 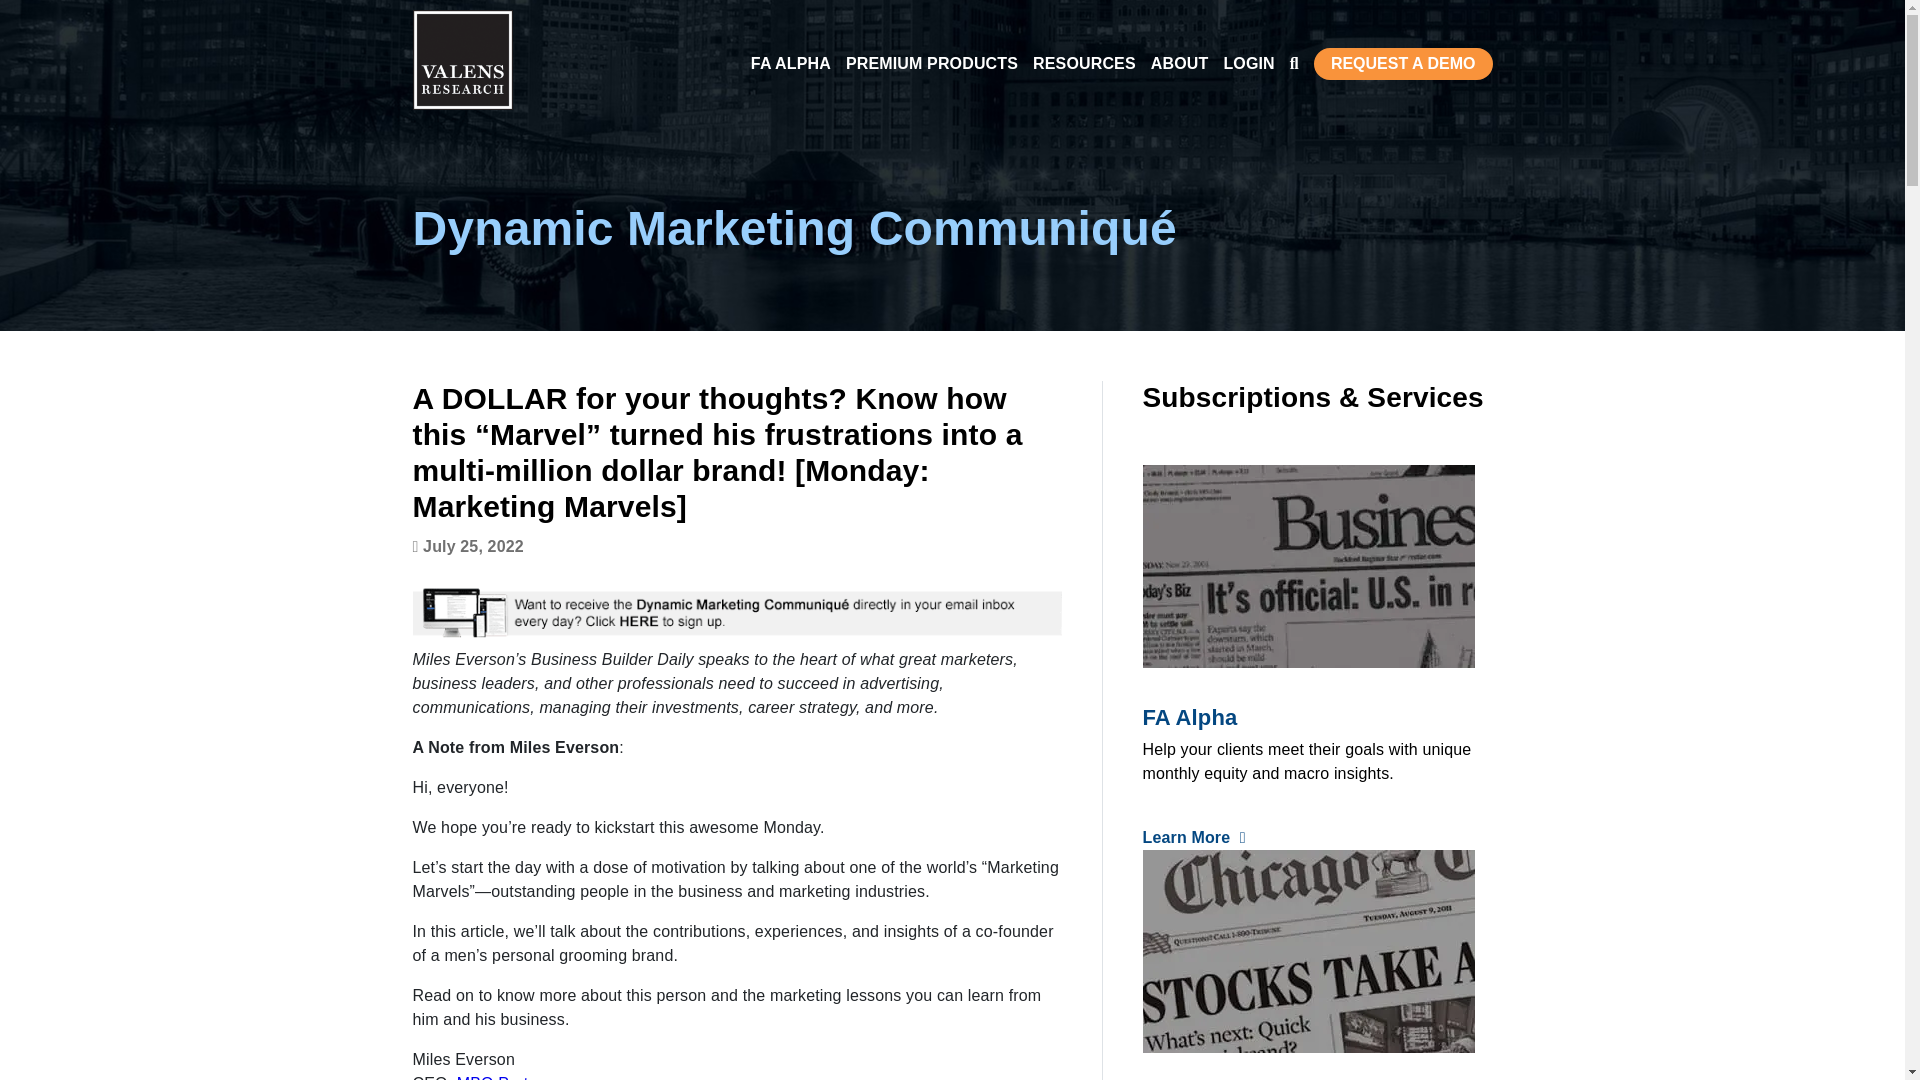 What do you see at coordinates (1084, 62) in the screenshot?
I see `RESOURCES` at bounding box center [1084, 62].